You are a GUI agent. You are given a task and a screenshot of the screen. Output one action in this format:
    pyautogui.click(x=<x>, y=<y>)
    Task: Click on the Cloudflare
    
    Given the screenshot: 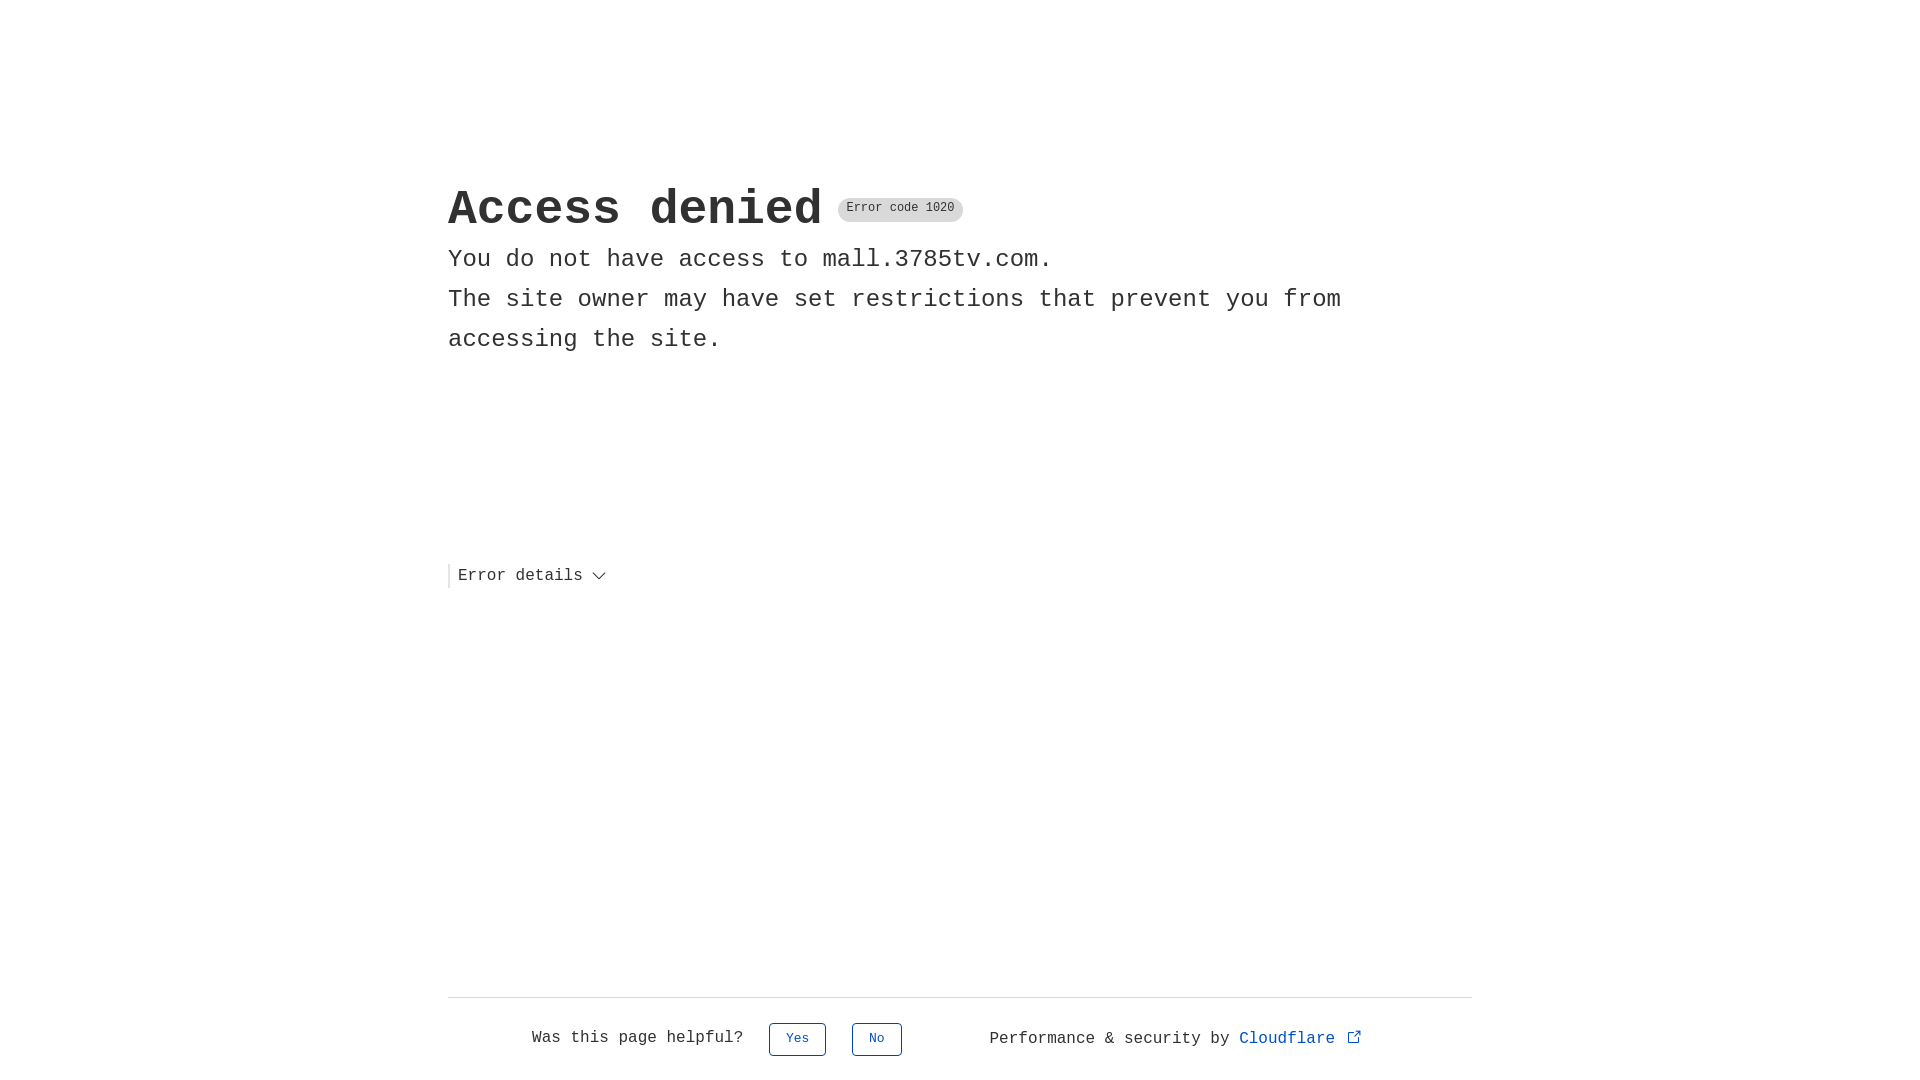 What is the action you would take?
    pyautogui.click(x=1302, y=1039)
    